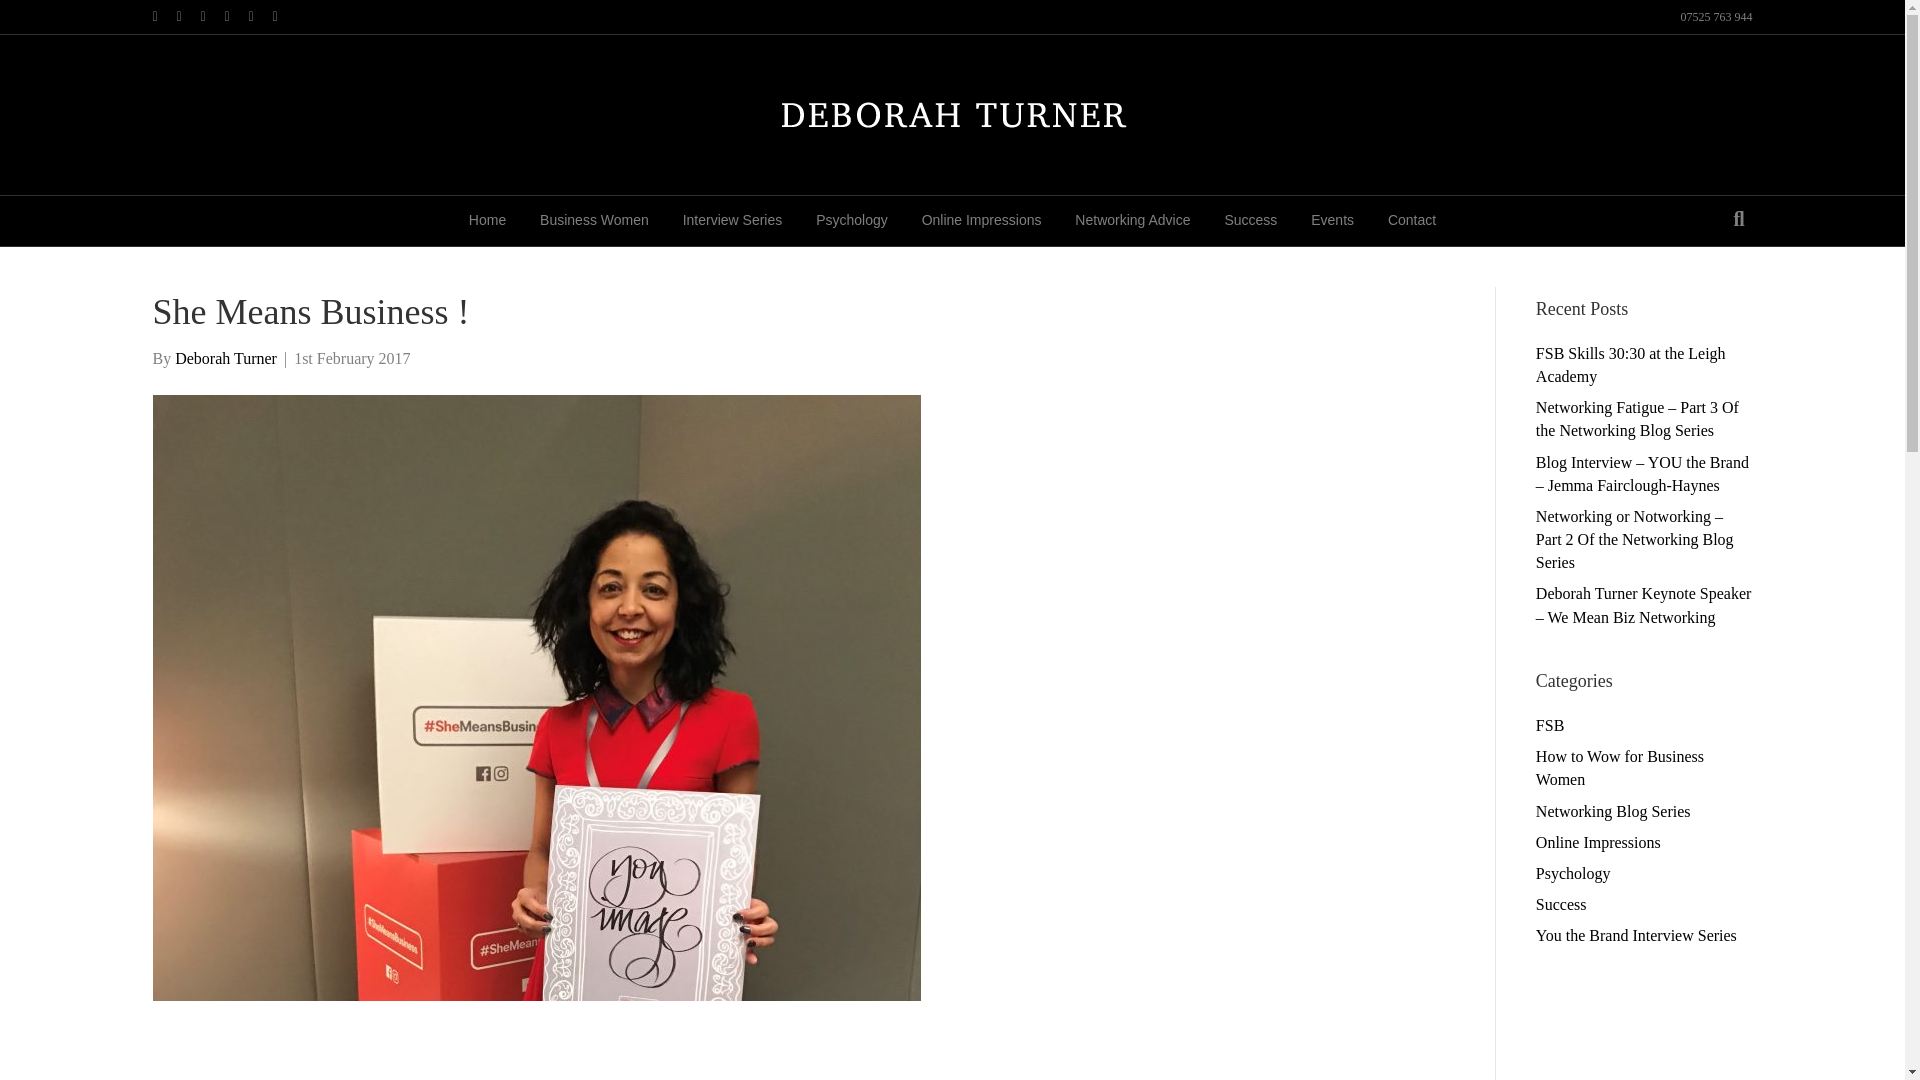 The width and height of the screenshot is (1920, 1080). Describe the element at coordinates (982, 220) in the screenshot. I see `Online Impressions` at that location.